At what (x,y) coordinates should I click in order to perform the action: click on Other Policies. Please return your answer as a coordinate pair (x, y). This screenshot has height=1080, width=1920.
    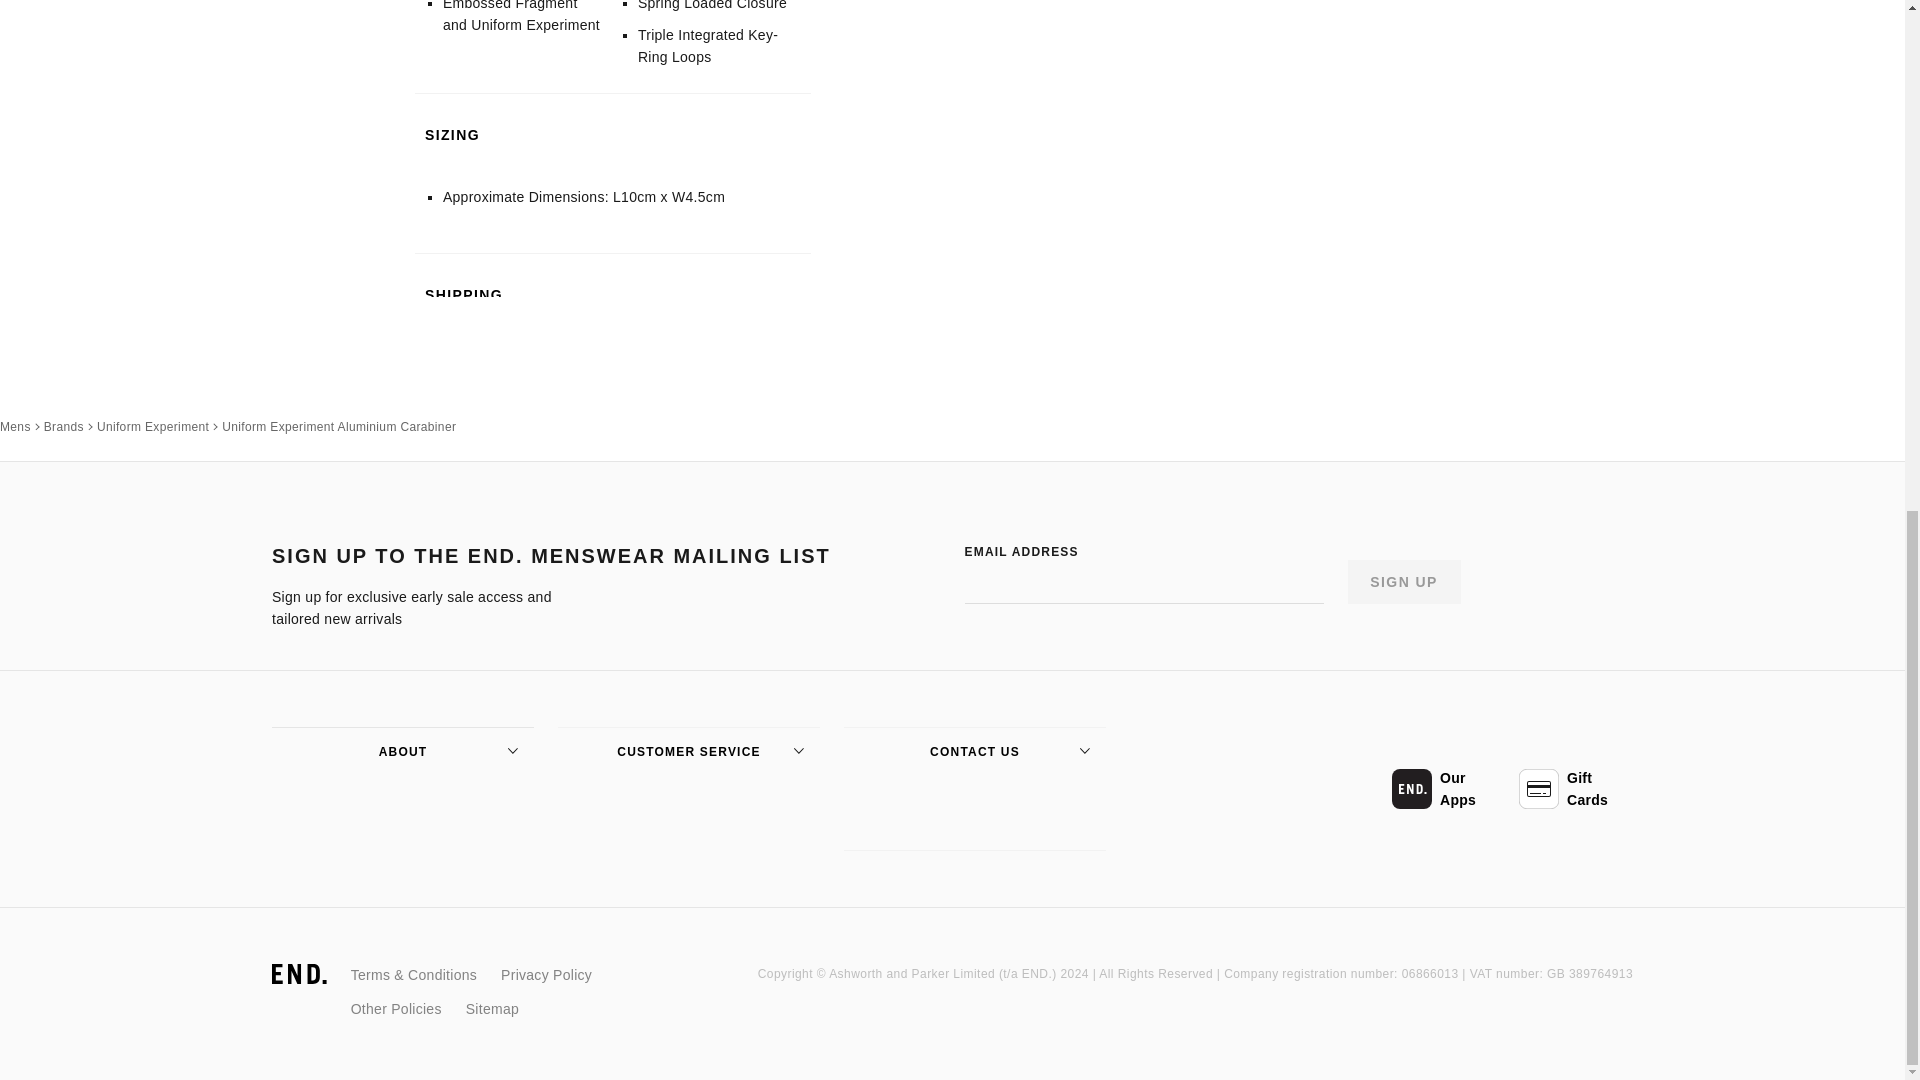
    Looking at the image, I should click on (396, 1008).